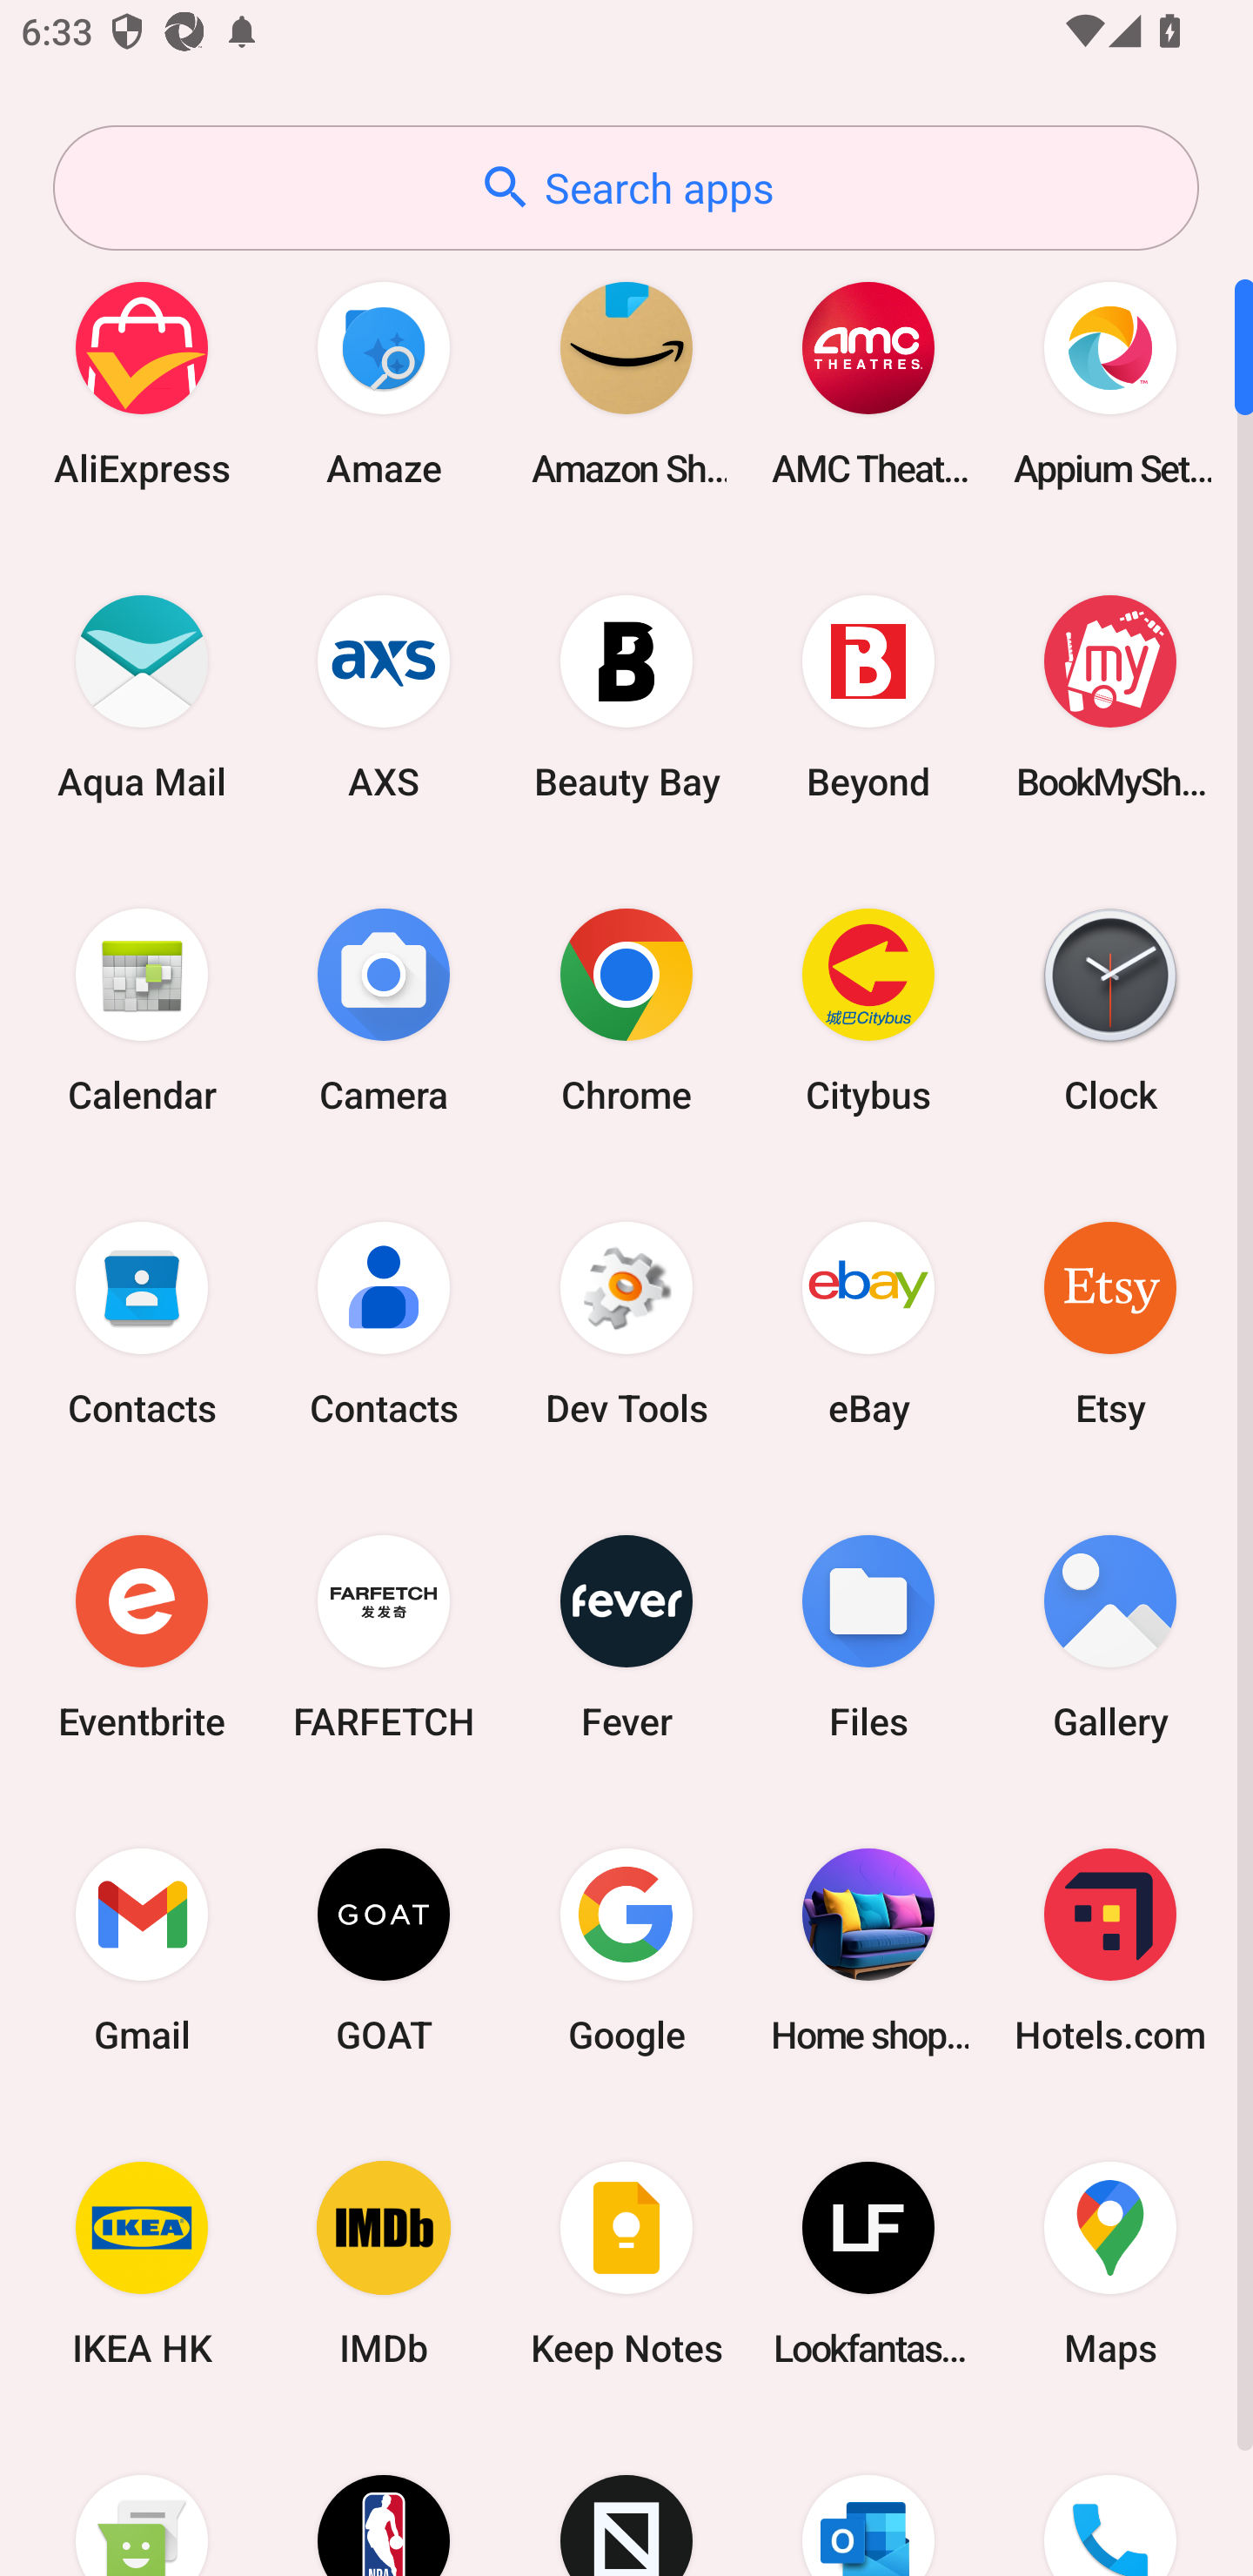 The image size is (1253, 2576). I want to click on FARFETCH, so click(384, 1636).